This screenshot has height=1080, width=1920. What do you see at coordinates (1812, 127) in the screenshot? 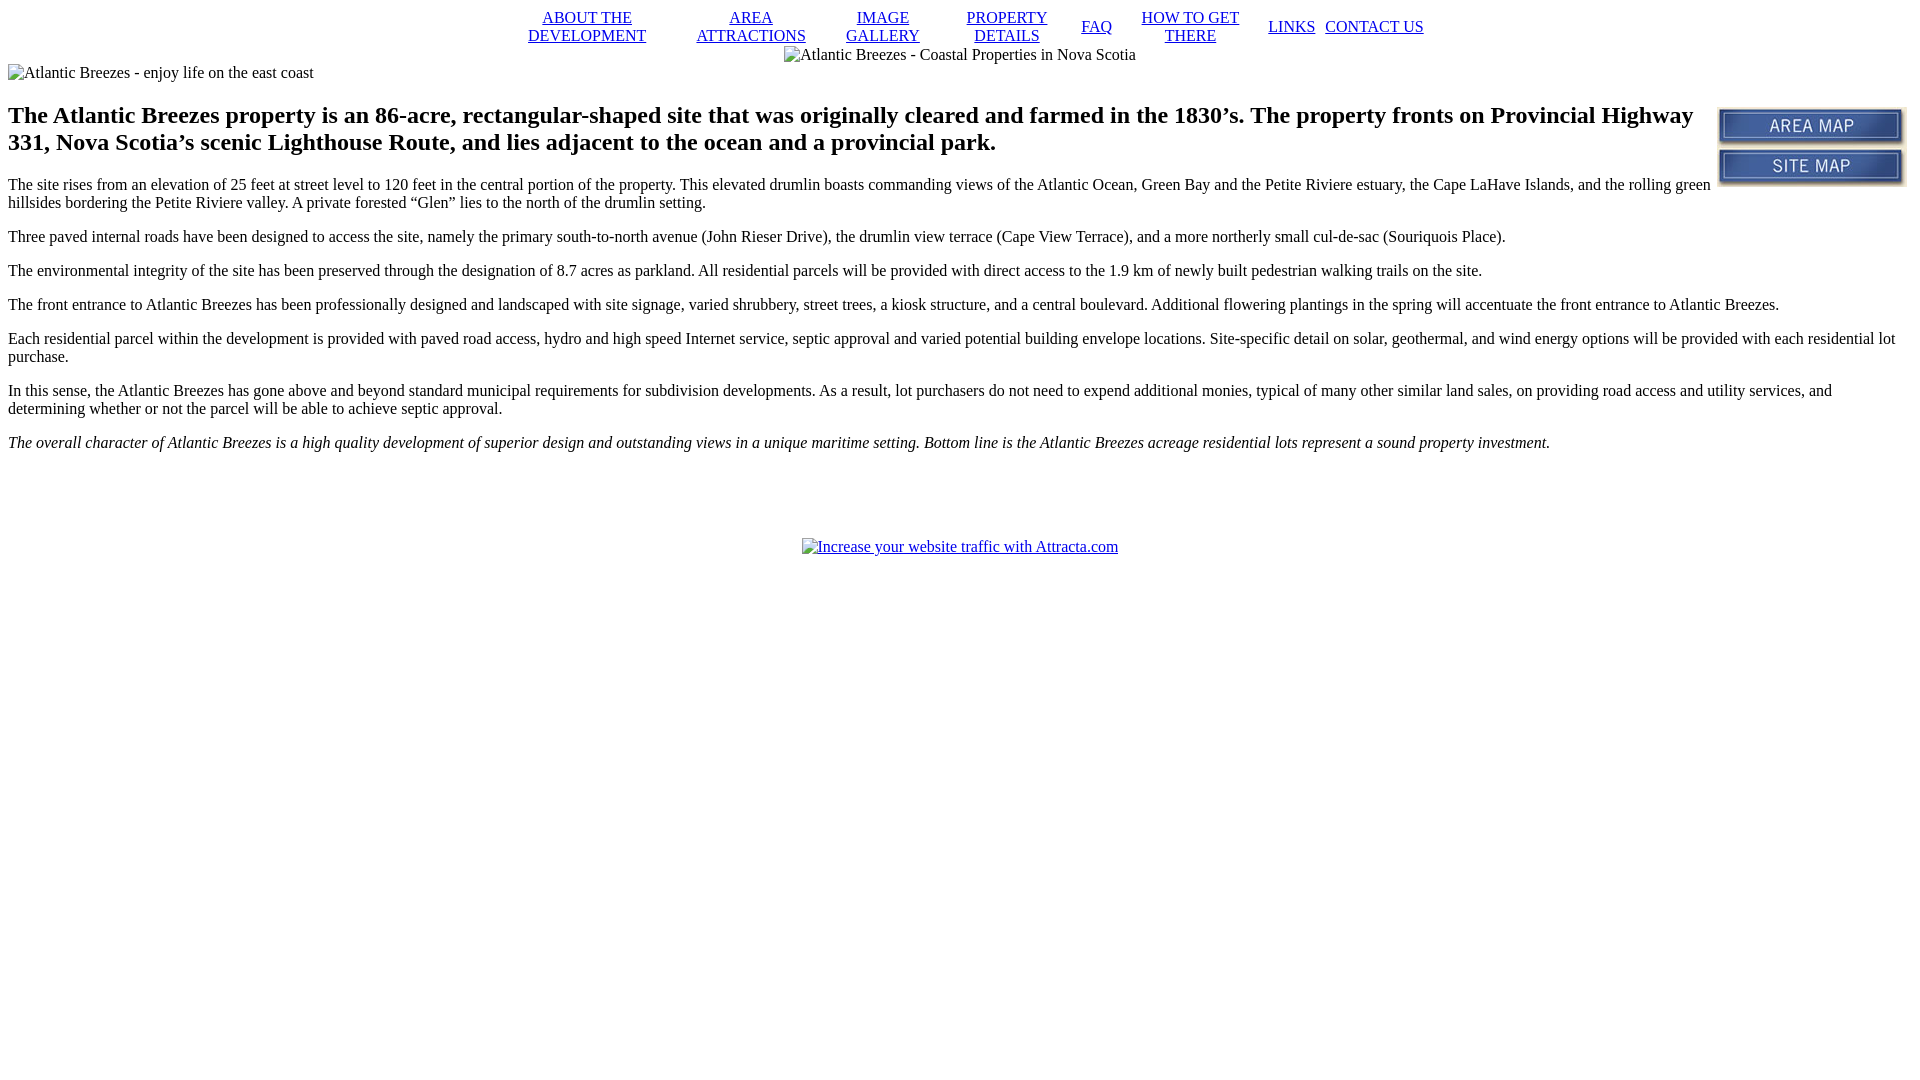
I see `Area map` at bounding box center [1812, 127].